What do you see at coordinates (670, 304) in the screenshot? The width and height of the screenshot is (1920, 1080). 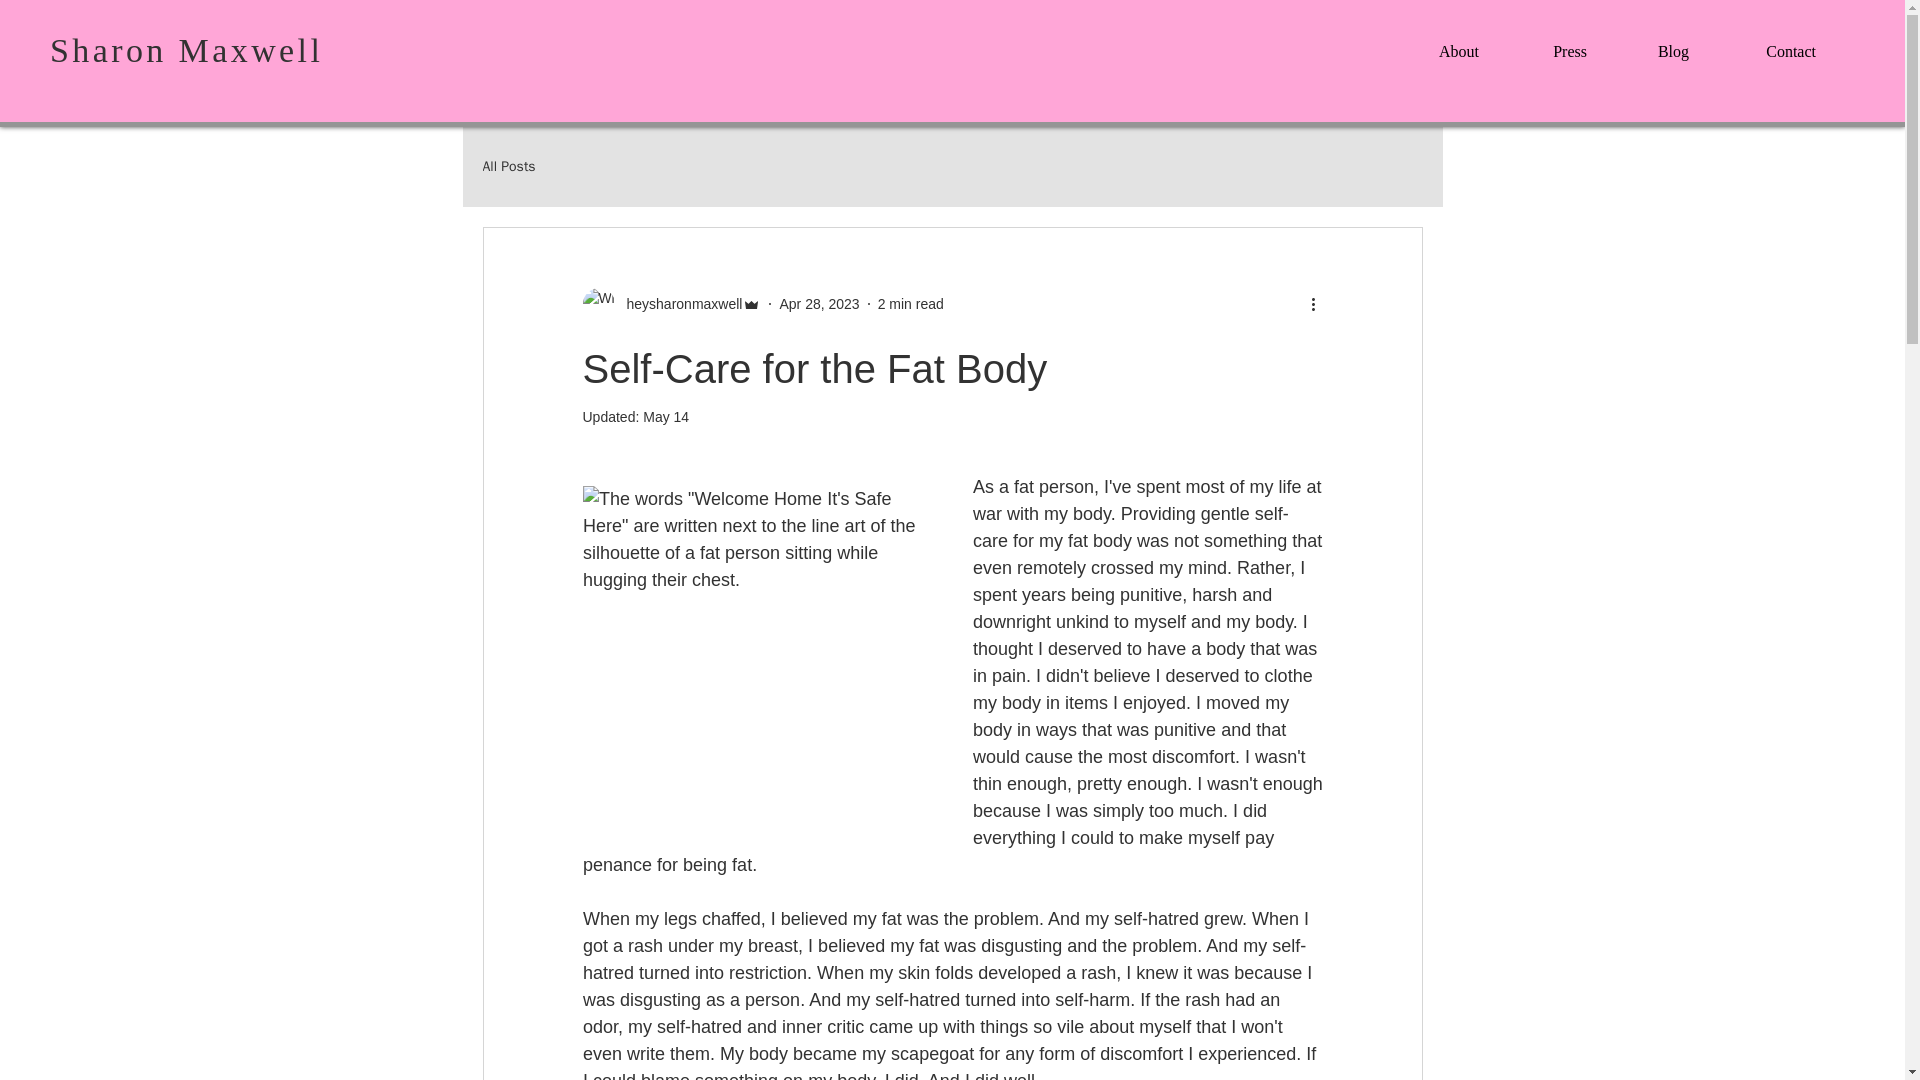 I see `heysharonmaxwell` at bounding box center [670, 304].